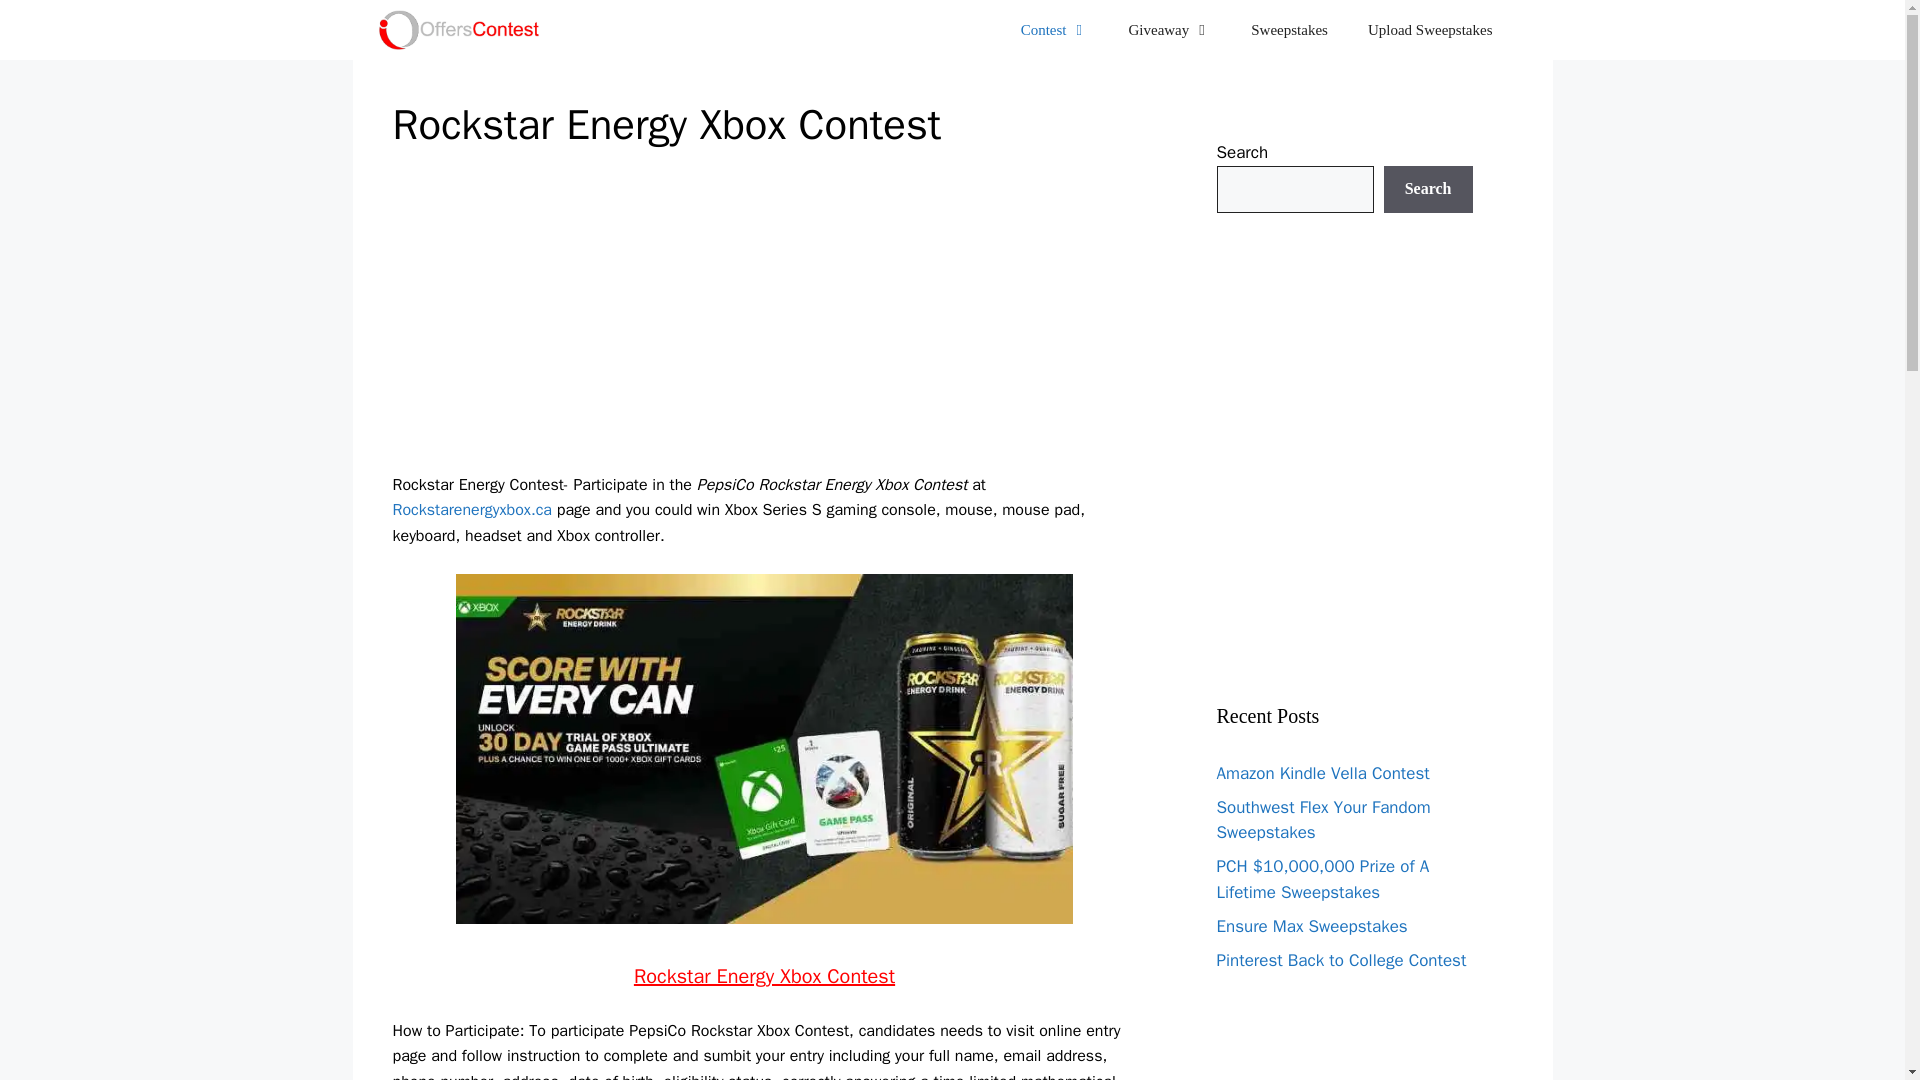  What do you see at coordinates (1288, 30) in the screenshot?
I see `Sweepstakes` at bounding box center [1288, 30].